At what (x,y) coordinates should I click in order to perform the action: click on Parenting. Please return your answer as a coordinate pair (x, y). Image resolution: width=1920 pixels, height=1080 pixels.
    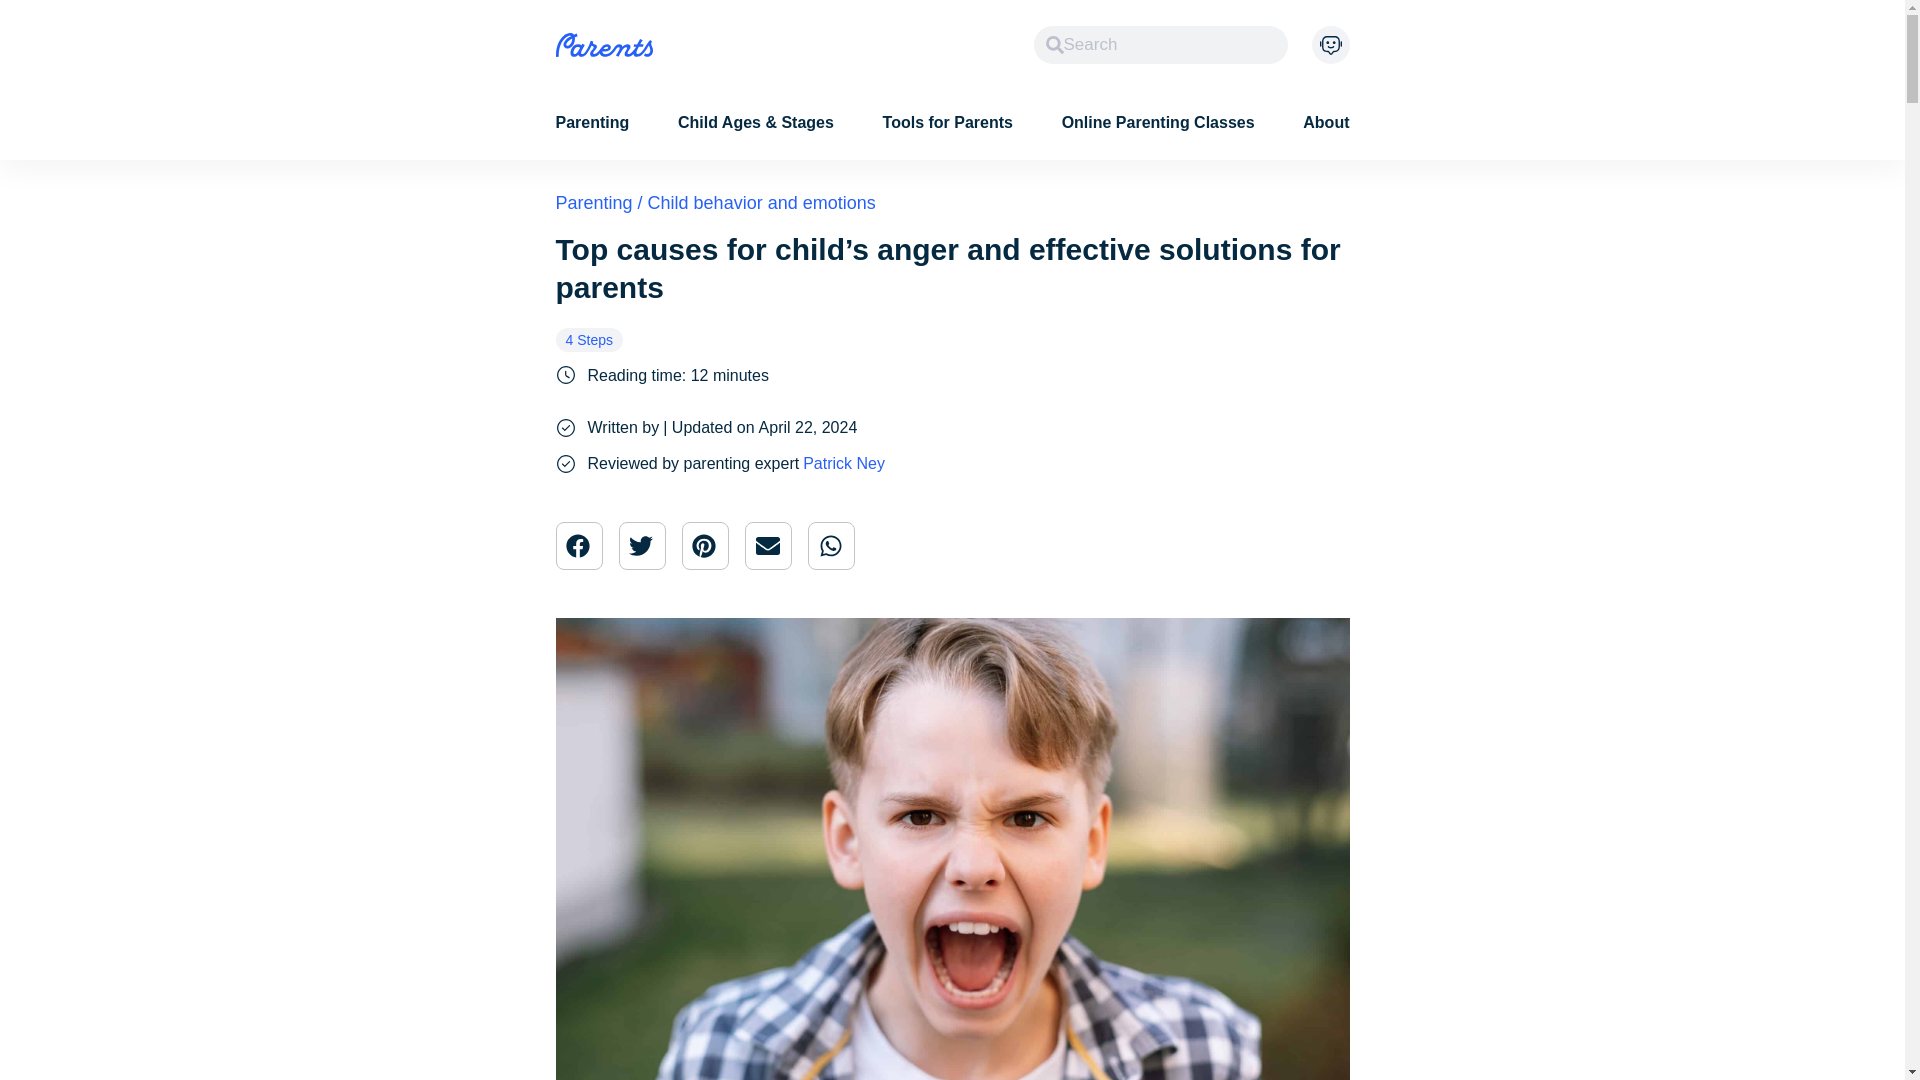
    Looking at the image, I should click on (592, 122).